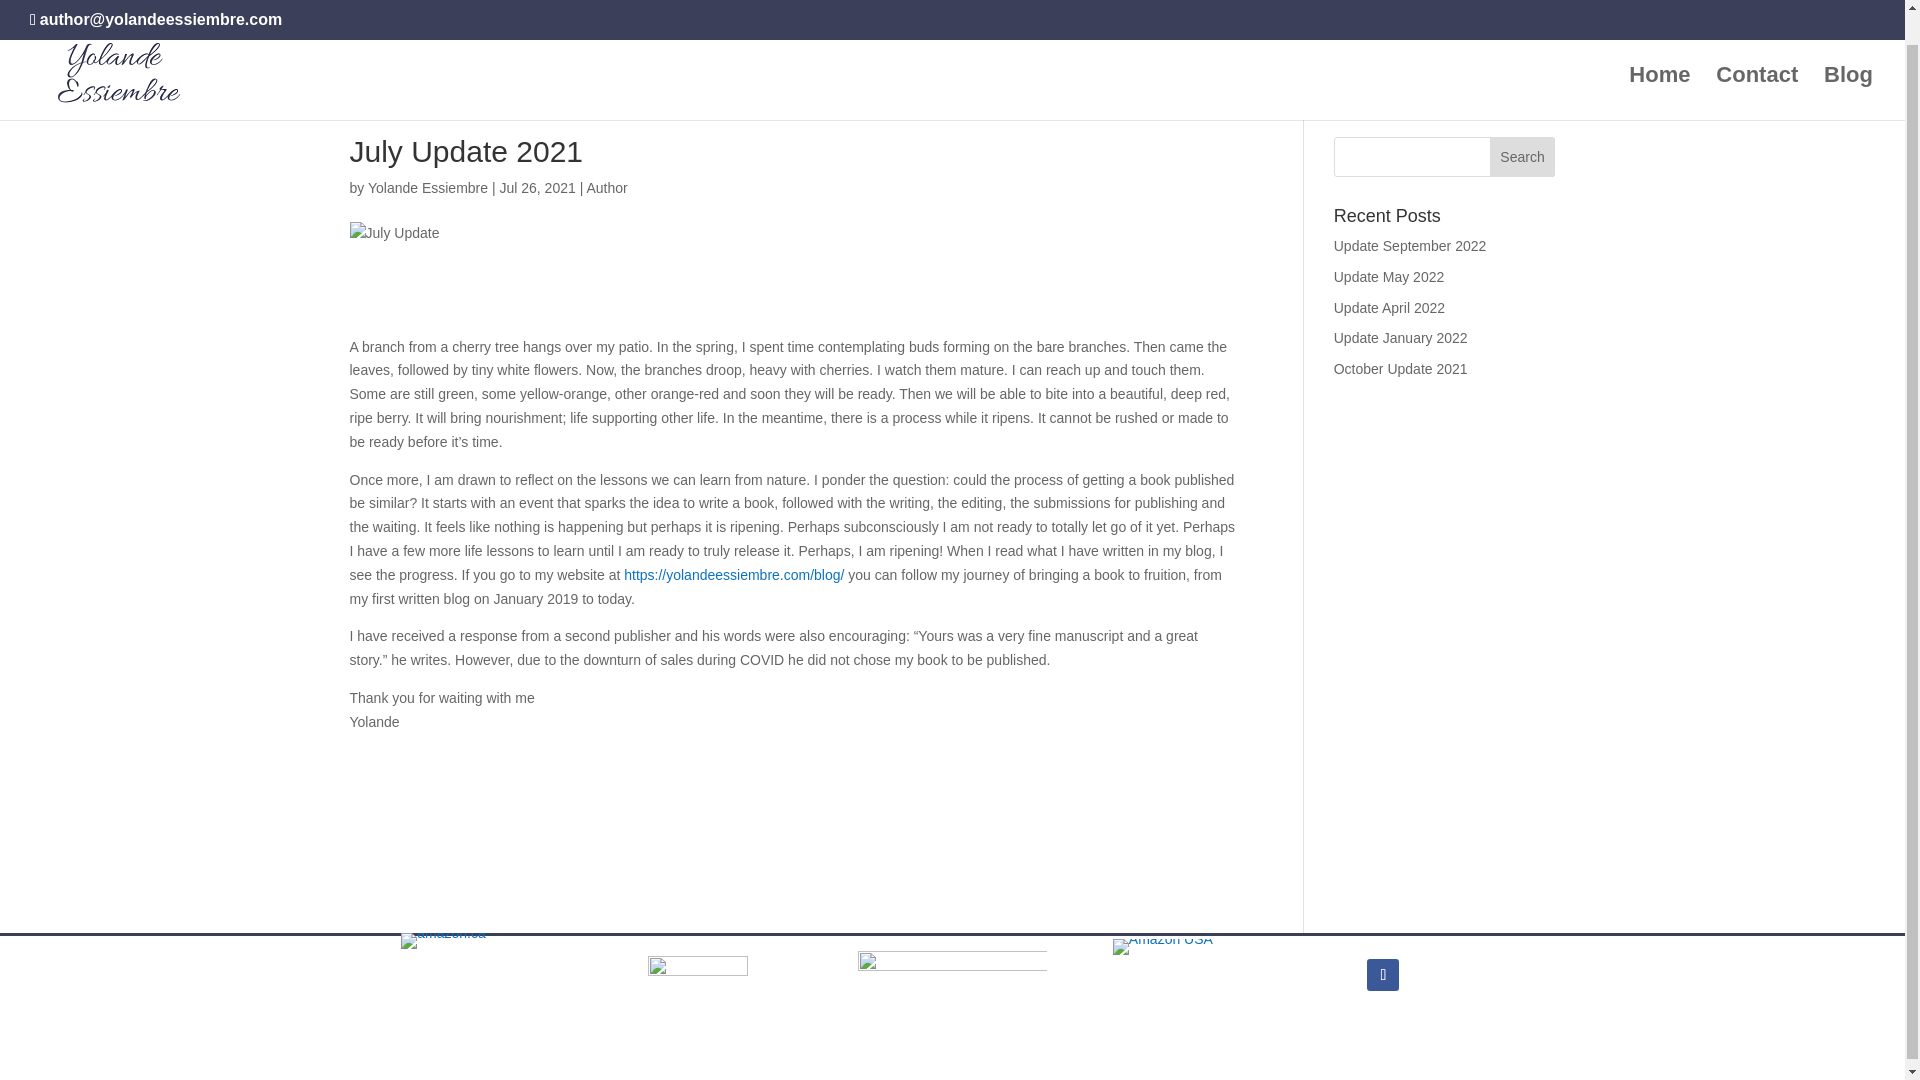 The width and height of the screenshot is (1920, 1080). What do you see at coordinates (1401, 368) in the screenshot?
I see `October Update 2021` at bounding box center [1401, 368].